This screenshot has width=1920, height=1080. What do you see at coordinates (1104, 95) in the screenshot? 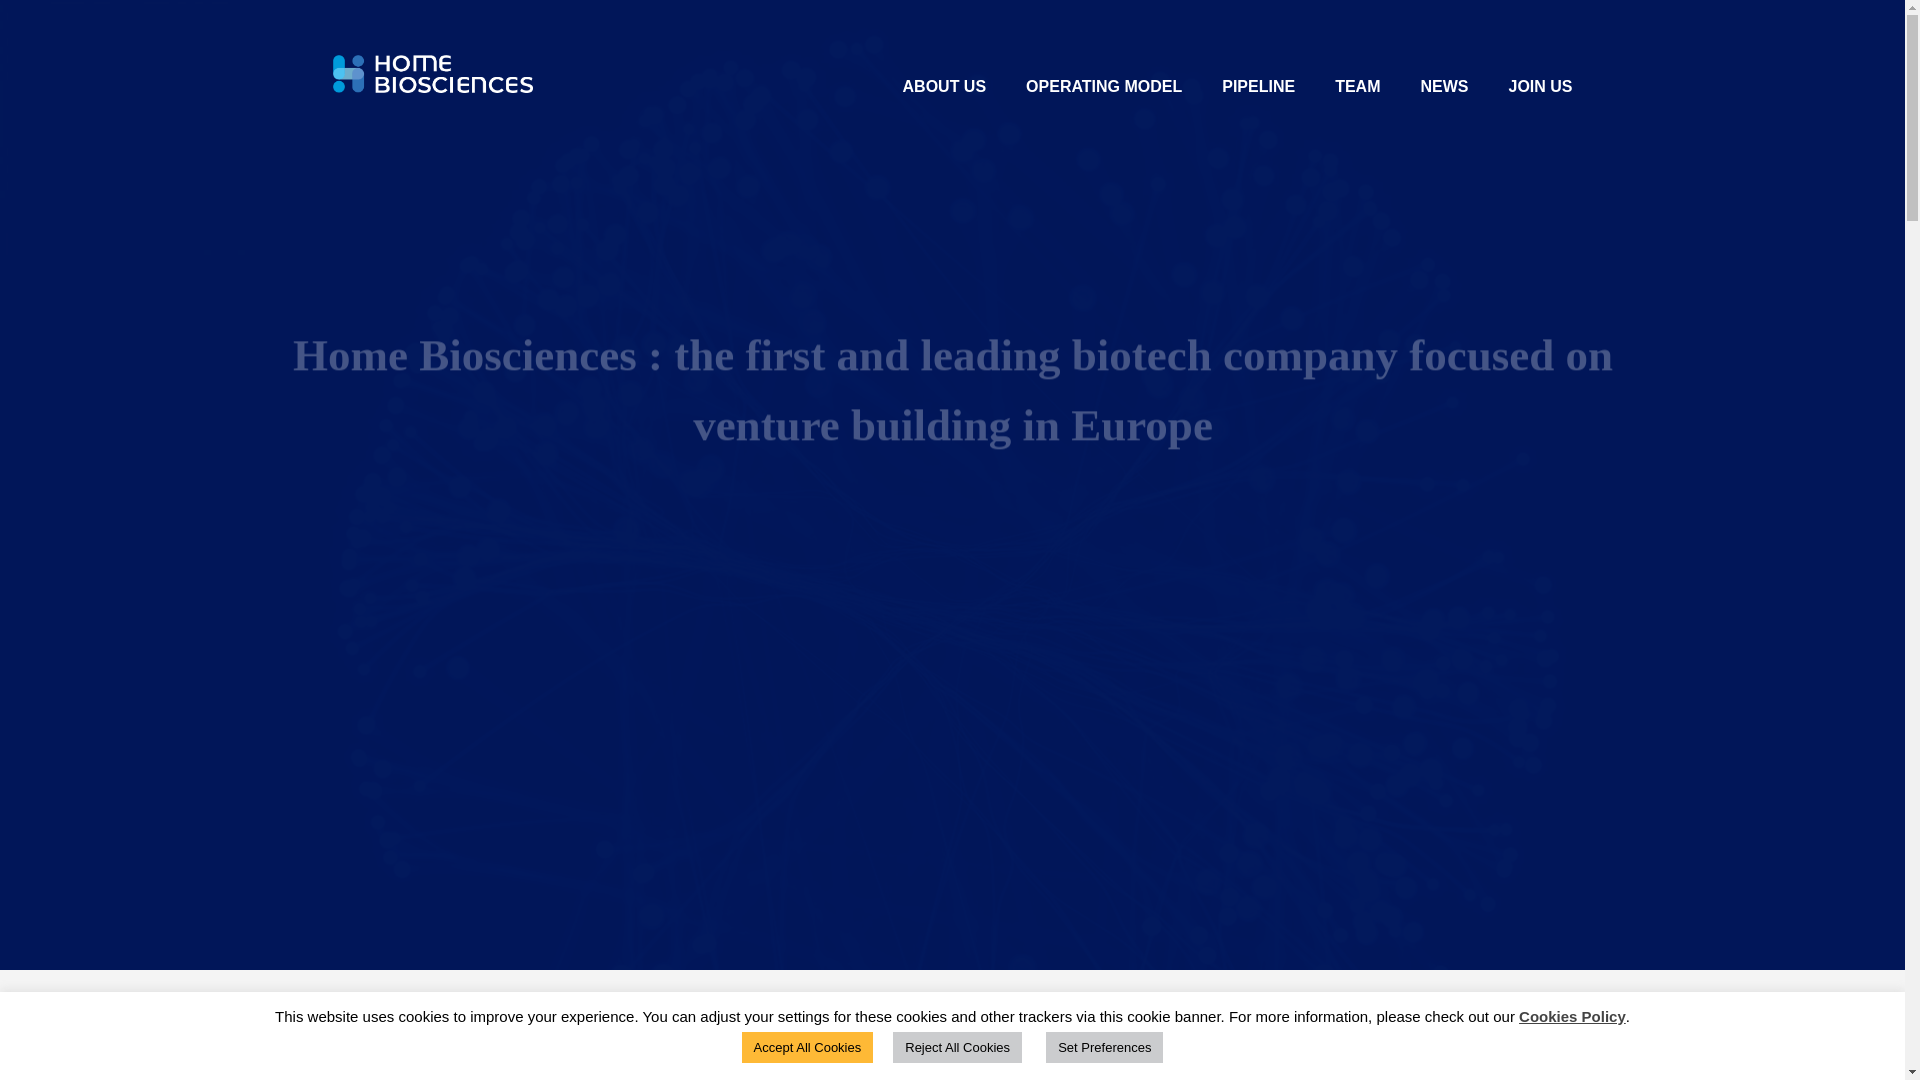
I see `OPERATING MODEL` at bounding box center [1104, 95].